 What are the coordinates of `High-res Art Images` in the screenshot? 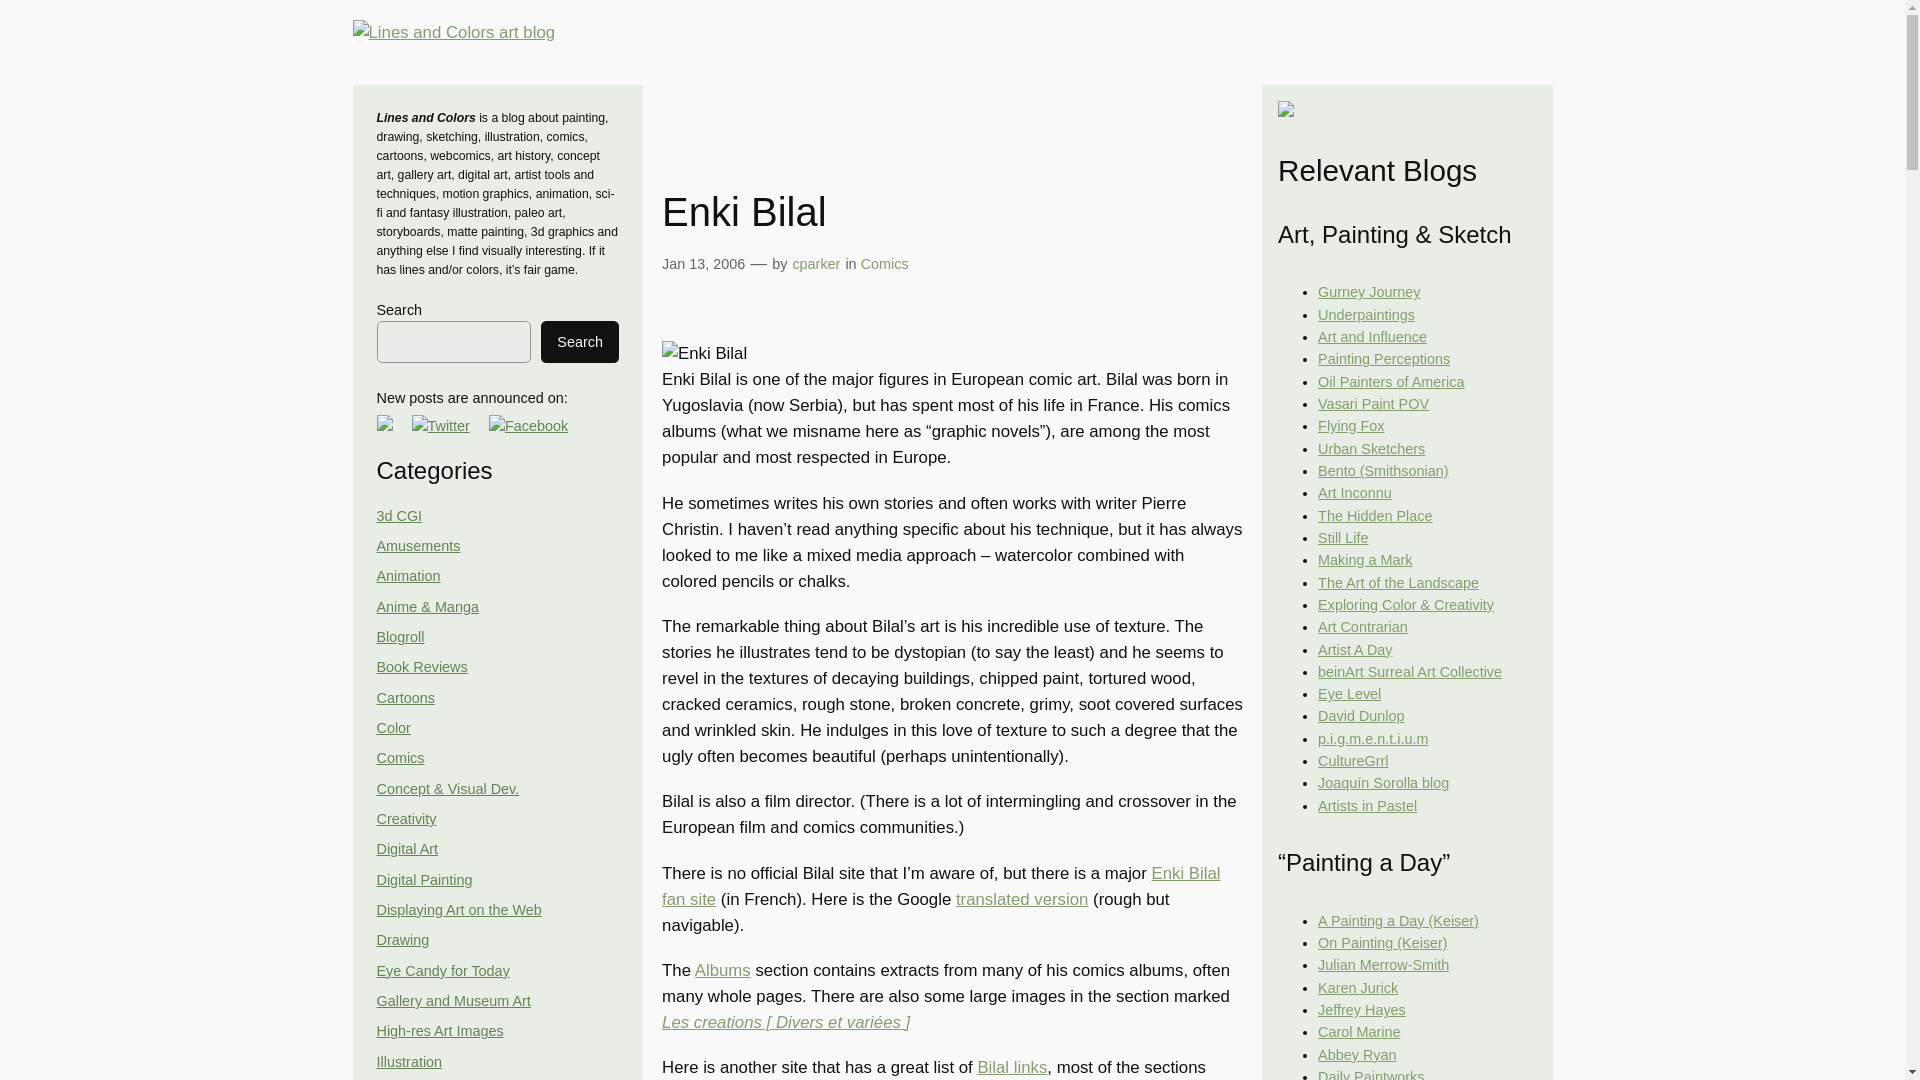 It's located at (440, 1030).